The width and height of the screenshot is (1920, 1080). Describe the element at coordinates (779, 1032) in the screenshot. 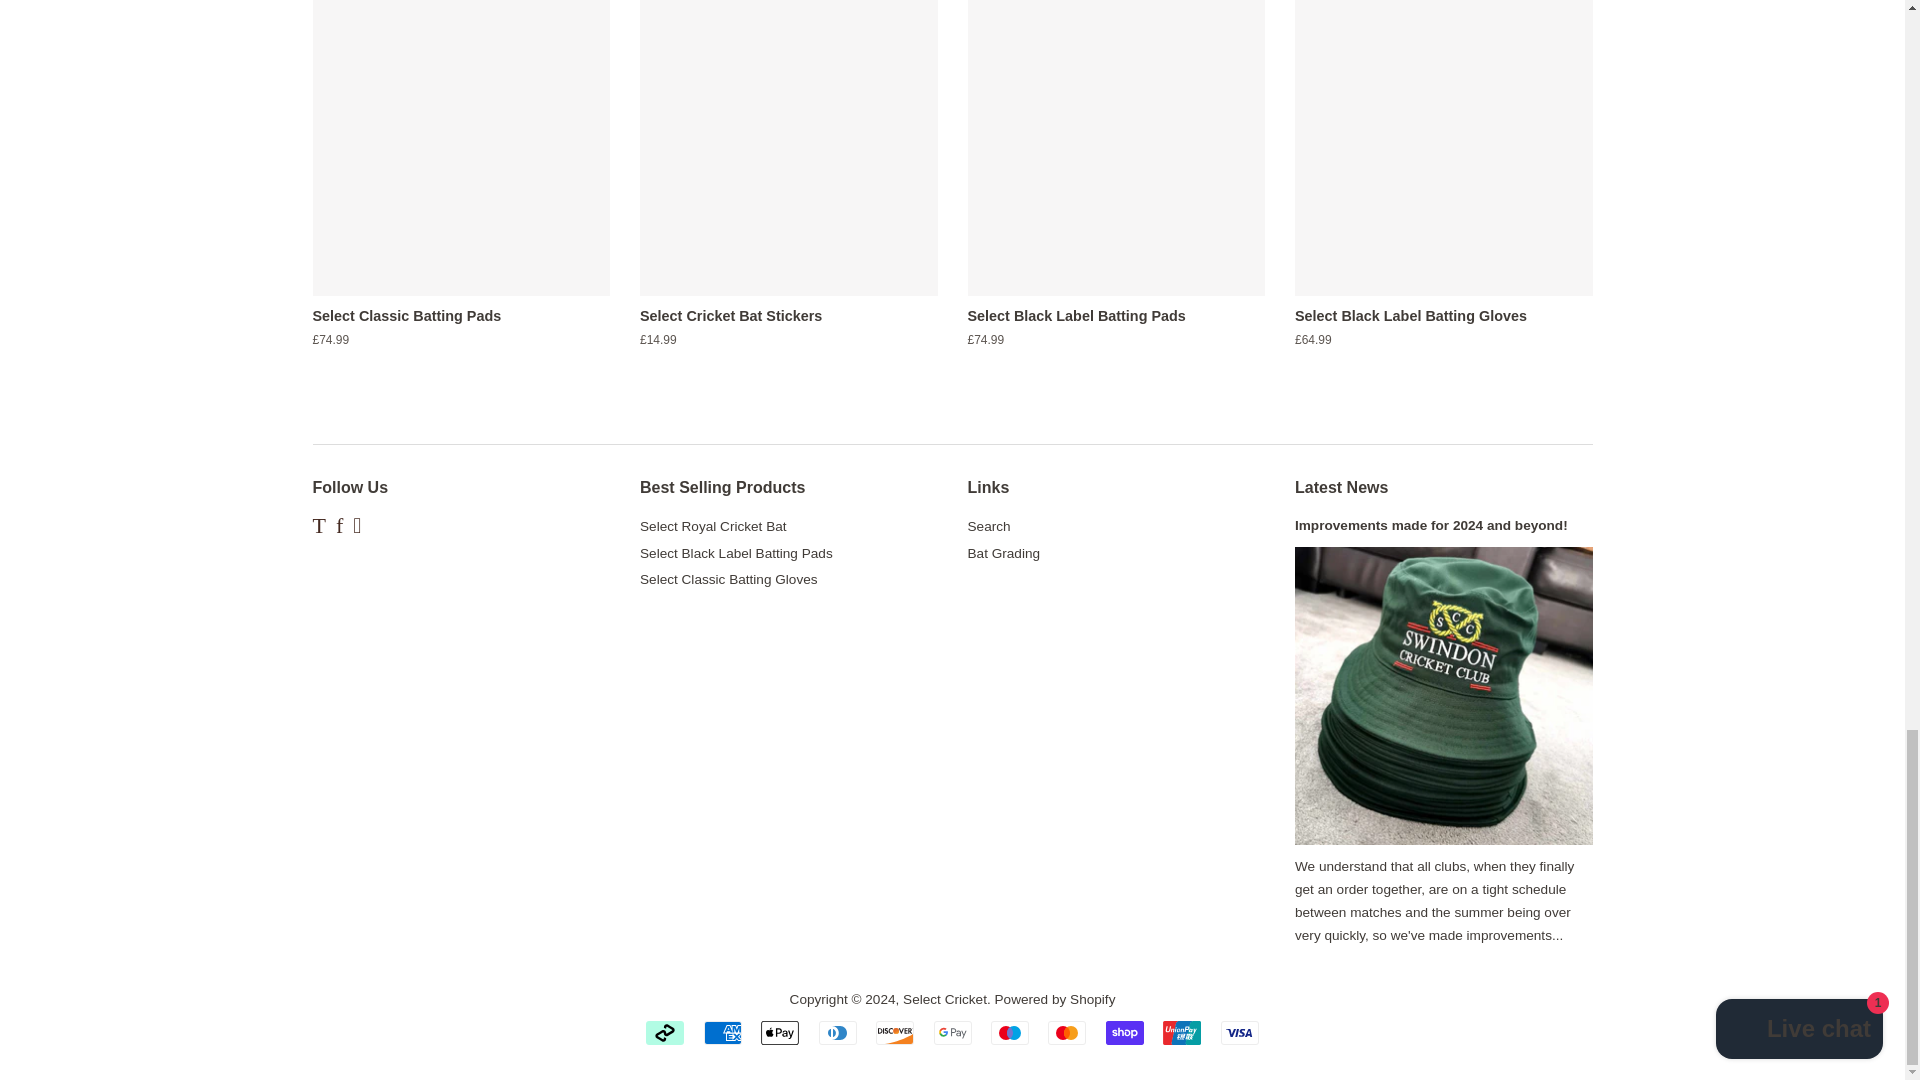

I see `Apple Pay` at that location.